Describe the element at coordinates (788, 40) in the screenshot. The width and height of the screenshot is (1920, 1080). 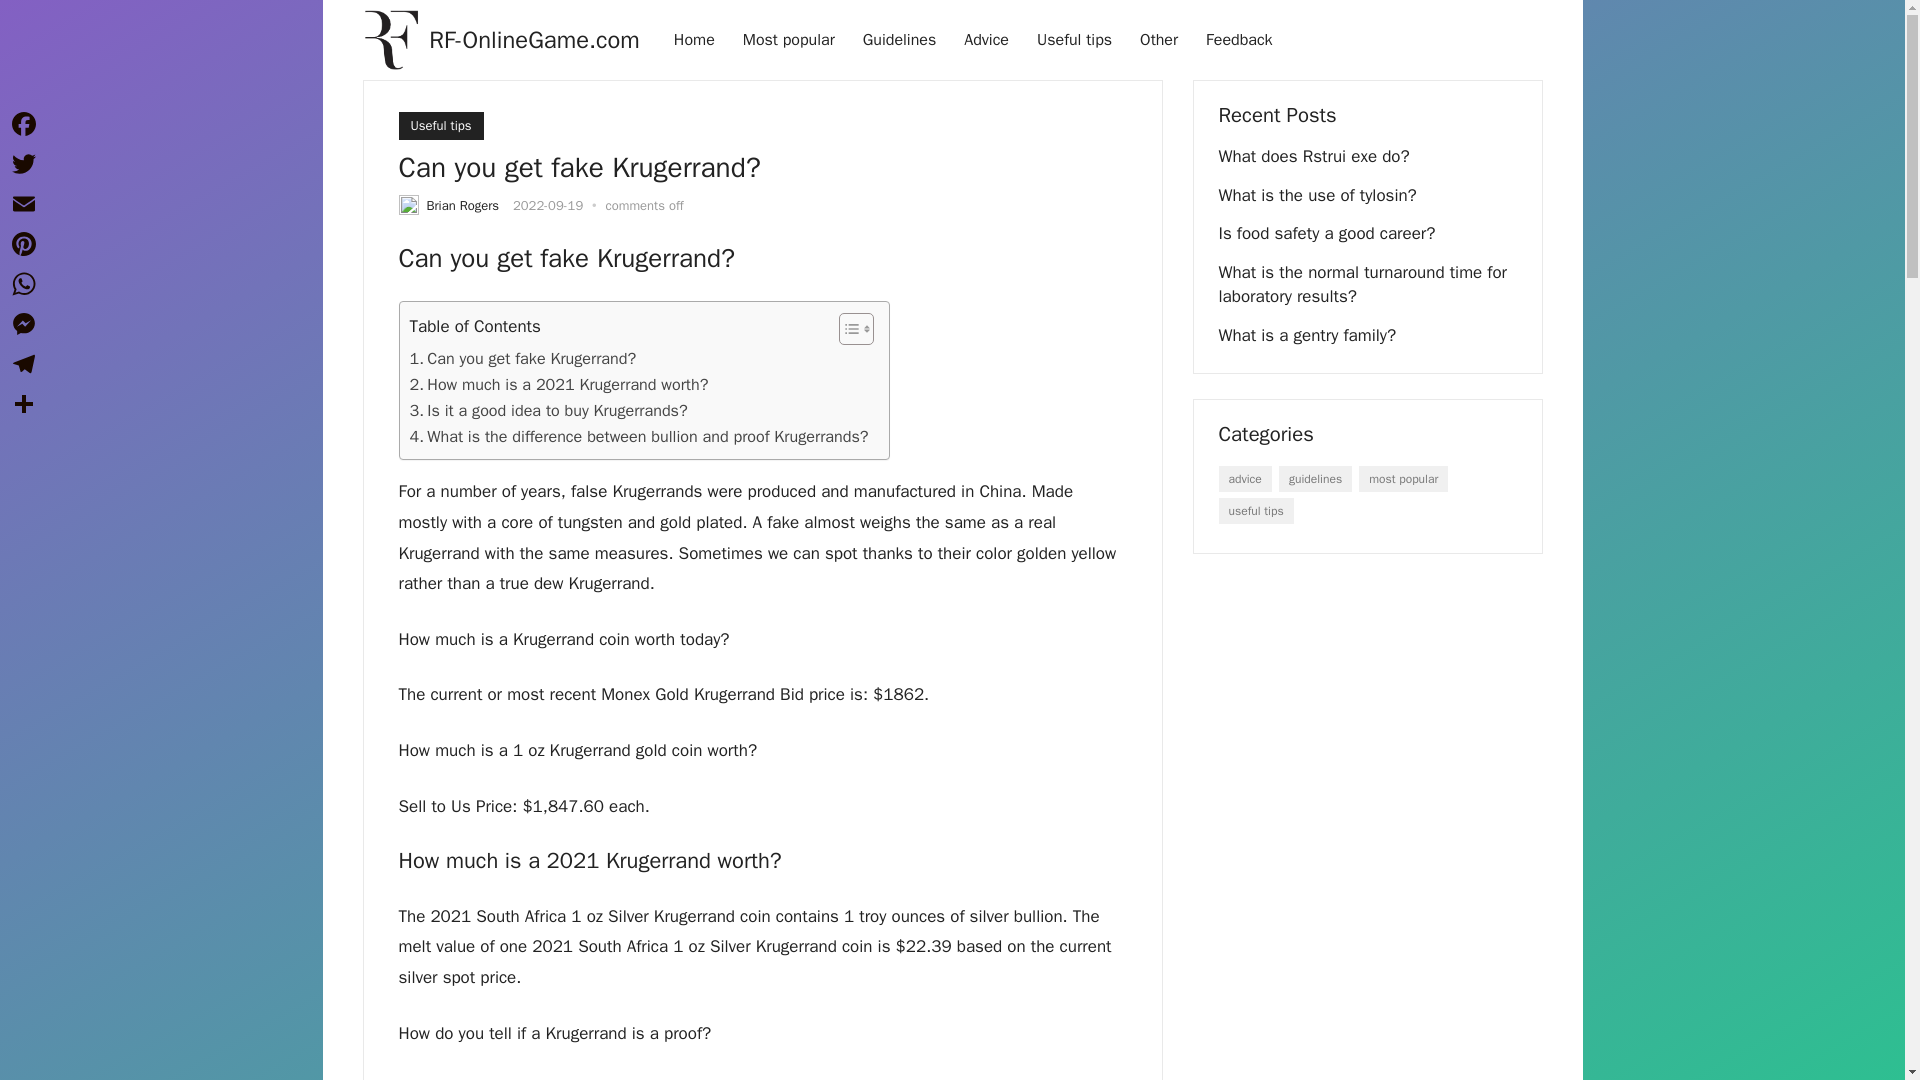
I see `Most popular` at that location.